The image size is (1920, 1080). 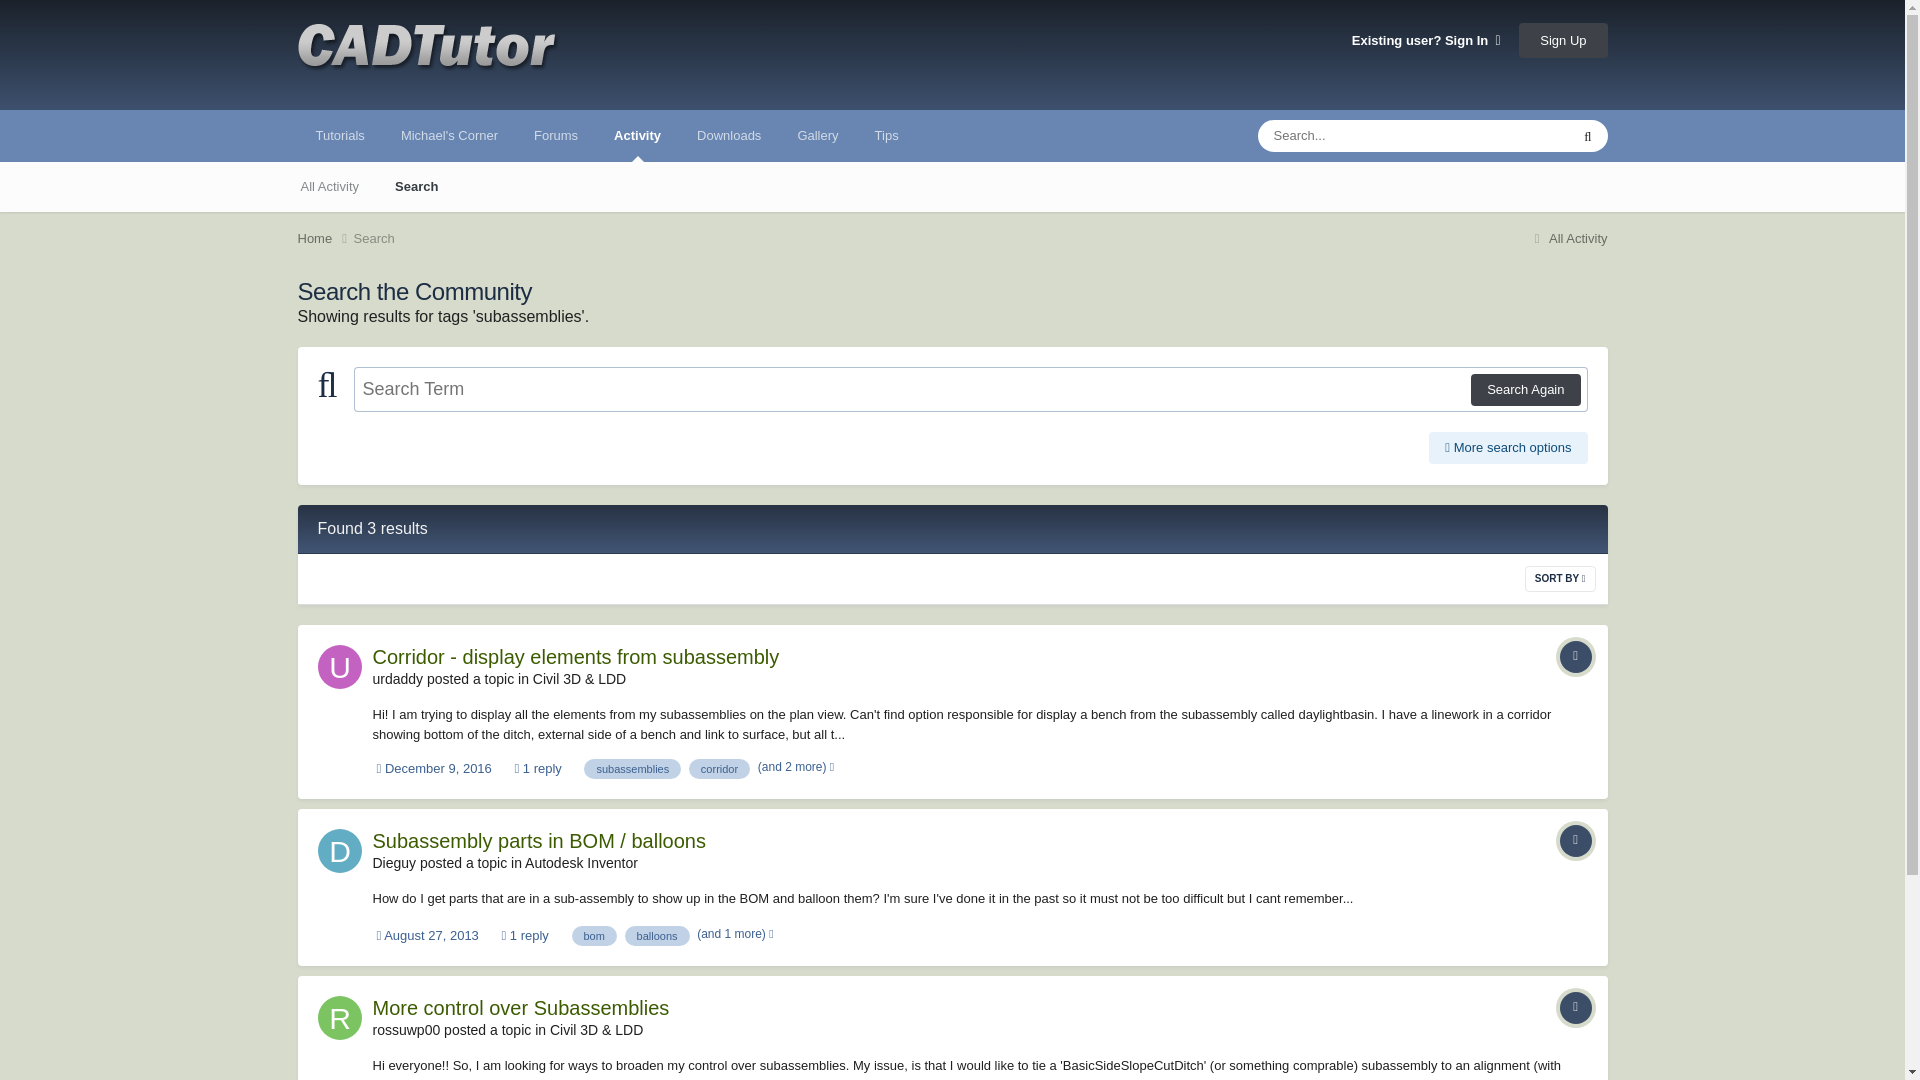 What do you see at coordinates (729, 136) in the screenshot?
I see `Downloads` at bounding box center [729, 136].